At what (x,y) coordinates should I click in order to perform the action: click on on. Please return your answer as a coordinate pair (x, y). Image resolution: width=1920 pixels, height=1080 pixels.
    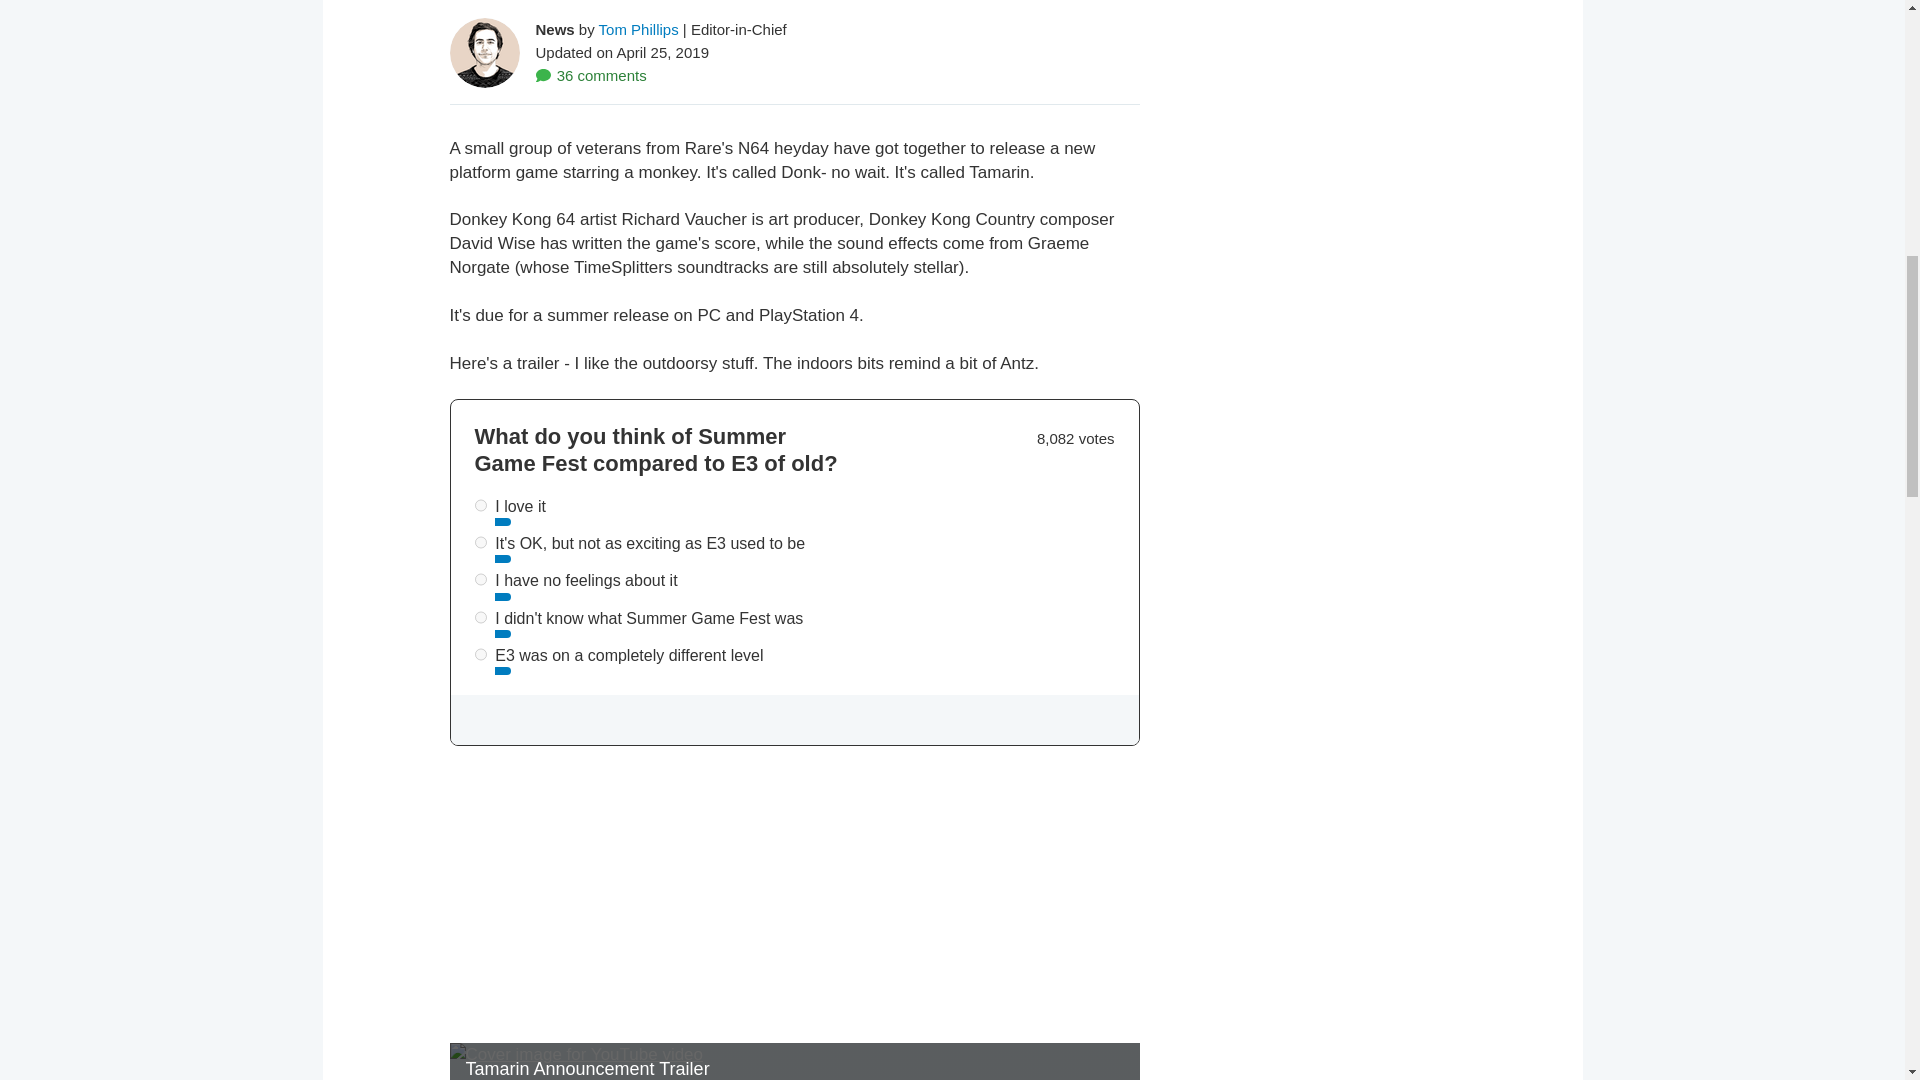
    Looking at the image, I should click on (480, 580).